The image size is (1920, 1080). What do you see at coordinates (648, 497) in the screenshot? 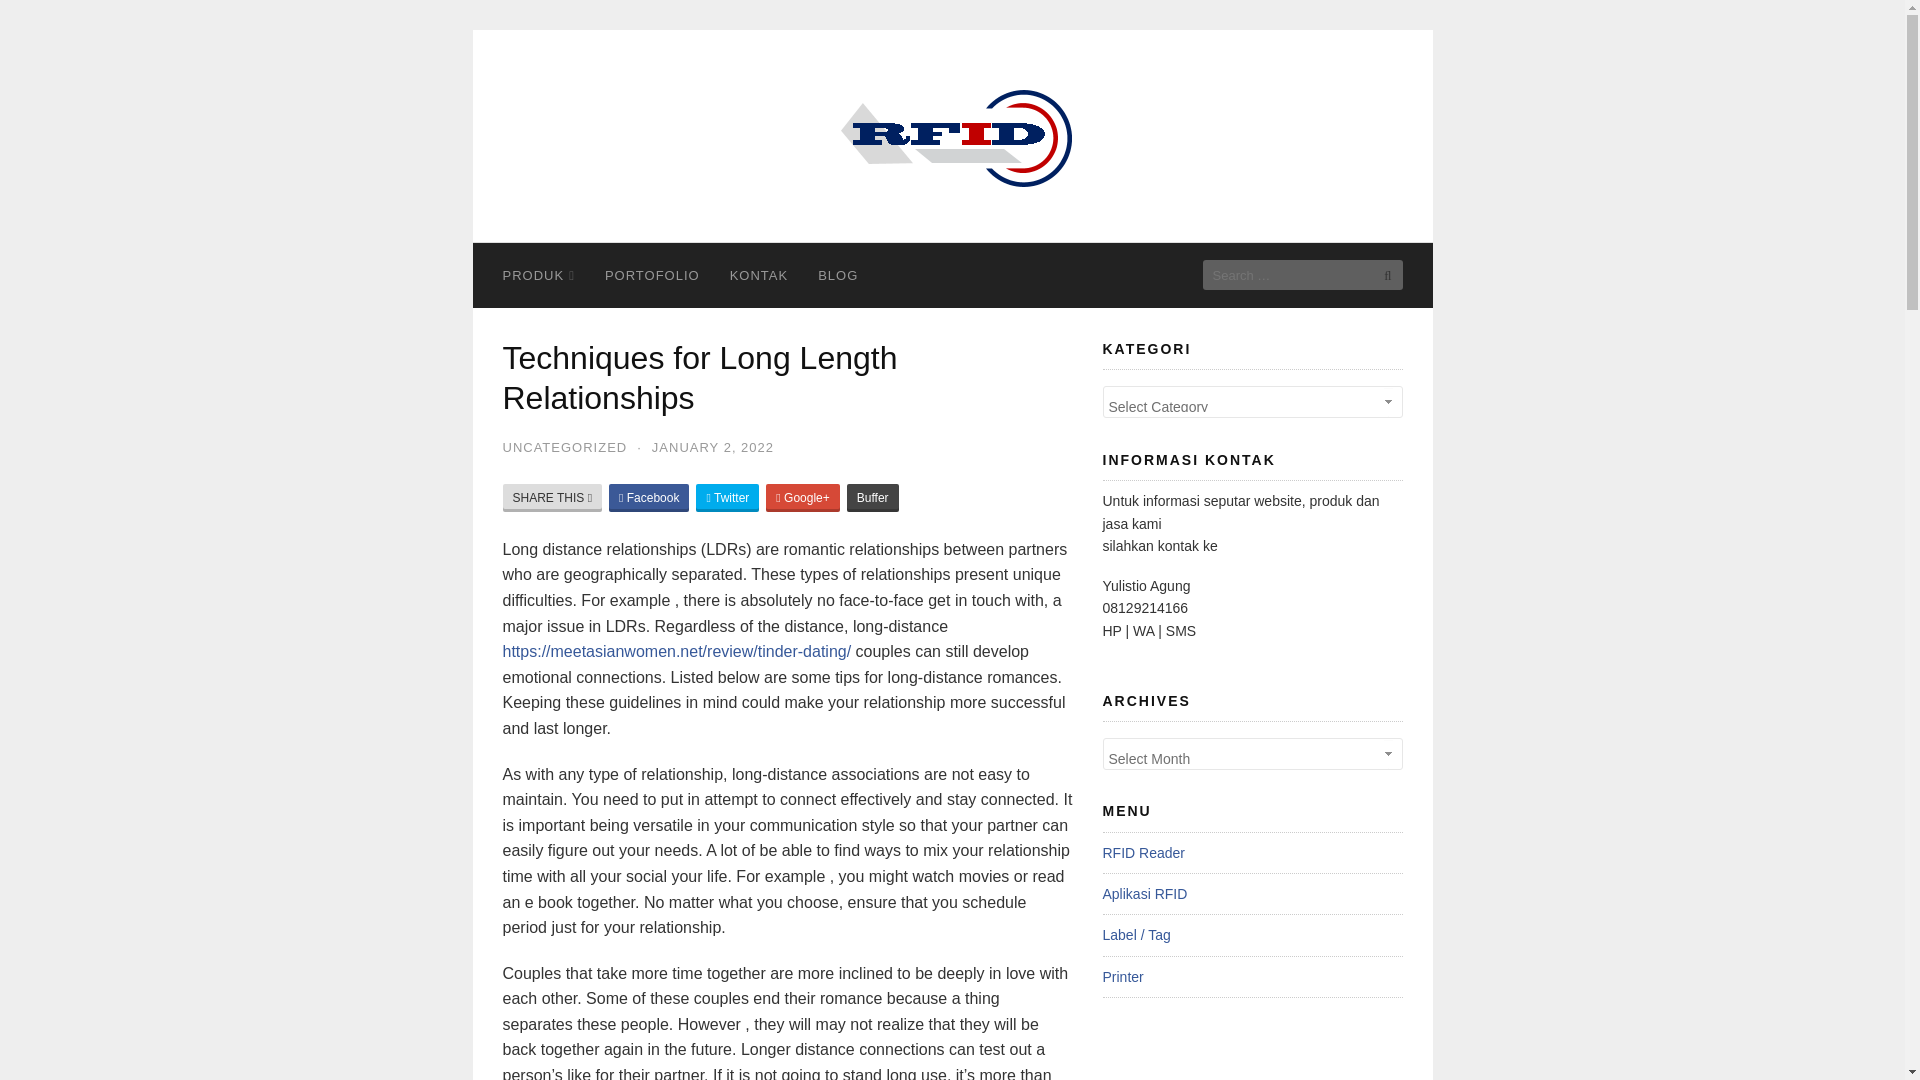
I see `Facebook` at bounding box center [648, 497].